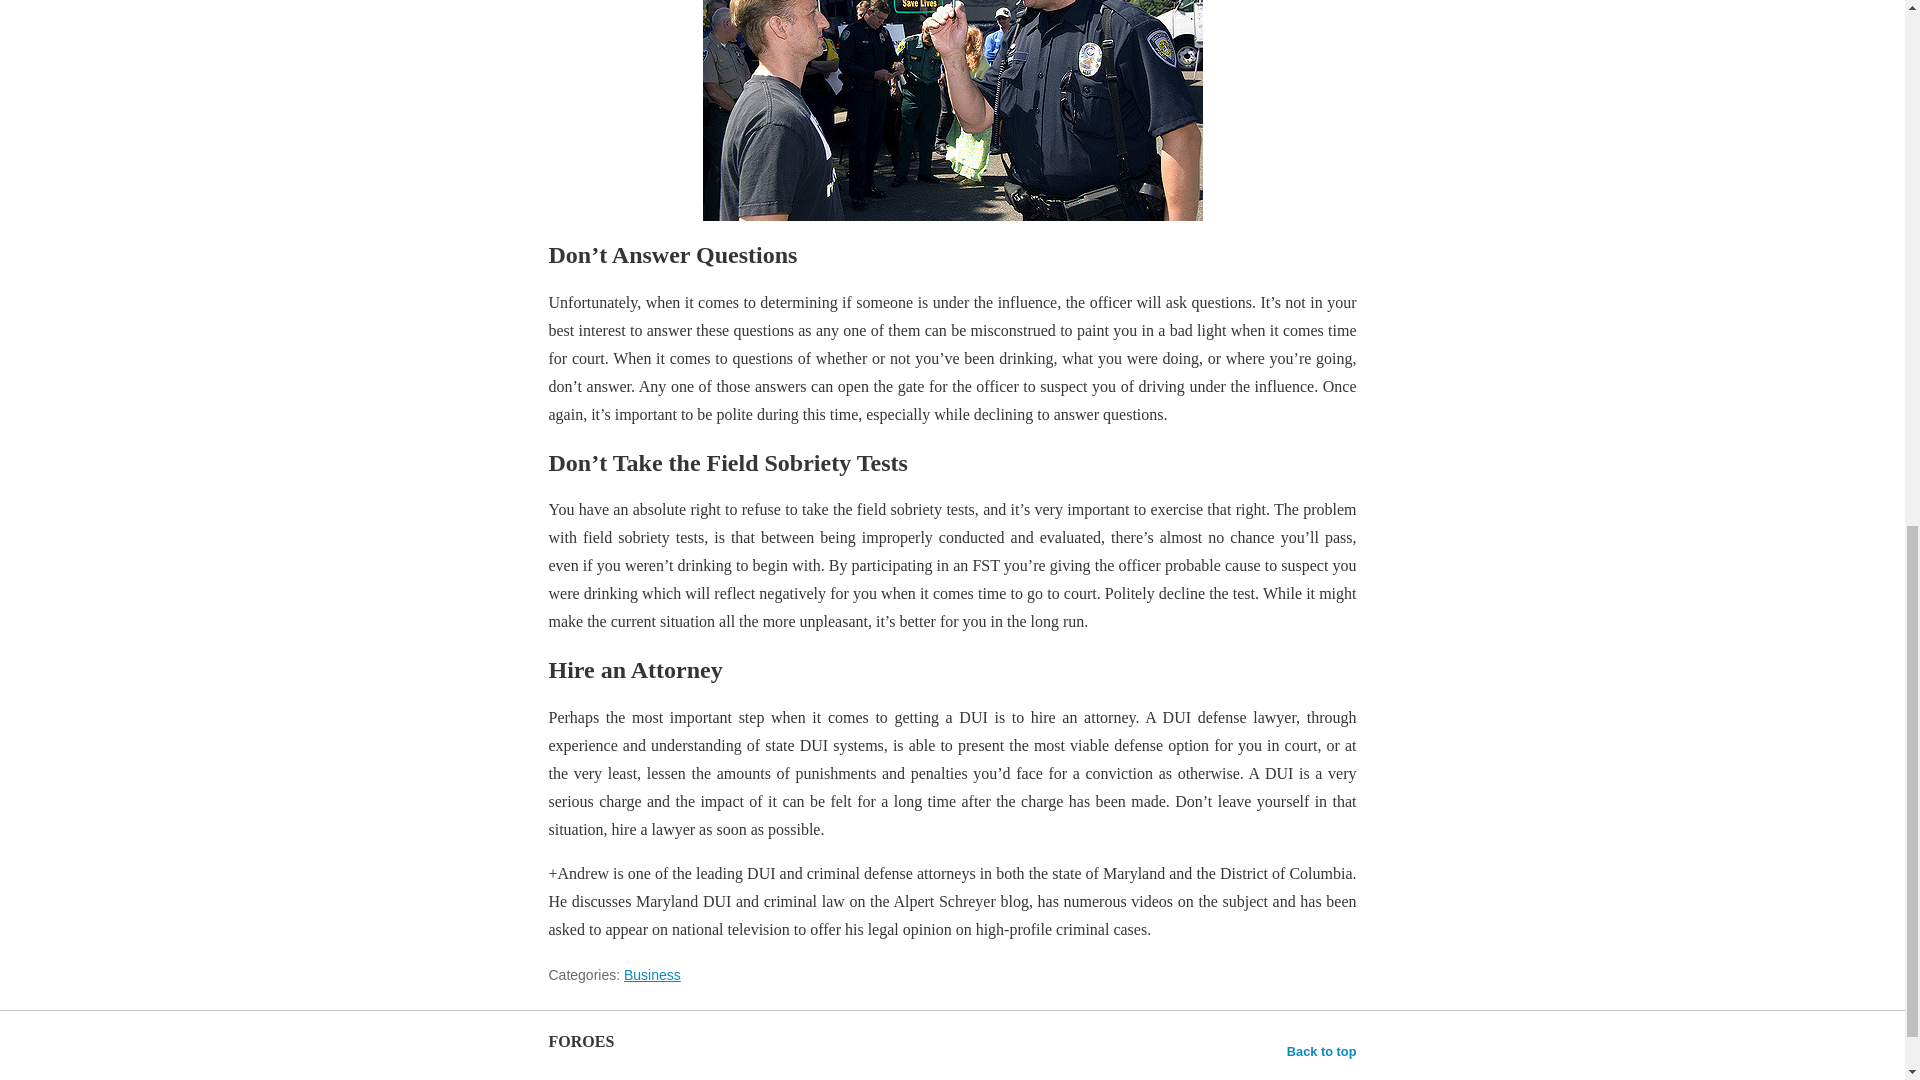 The width and height of the screenshot is (1920, 1080). I want to click on Business, so click(652, 974).